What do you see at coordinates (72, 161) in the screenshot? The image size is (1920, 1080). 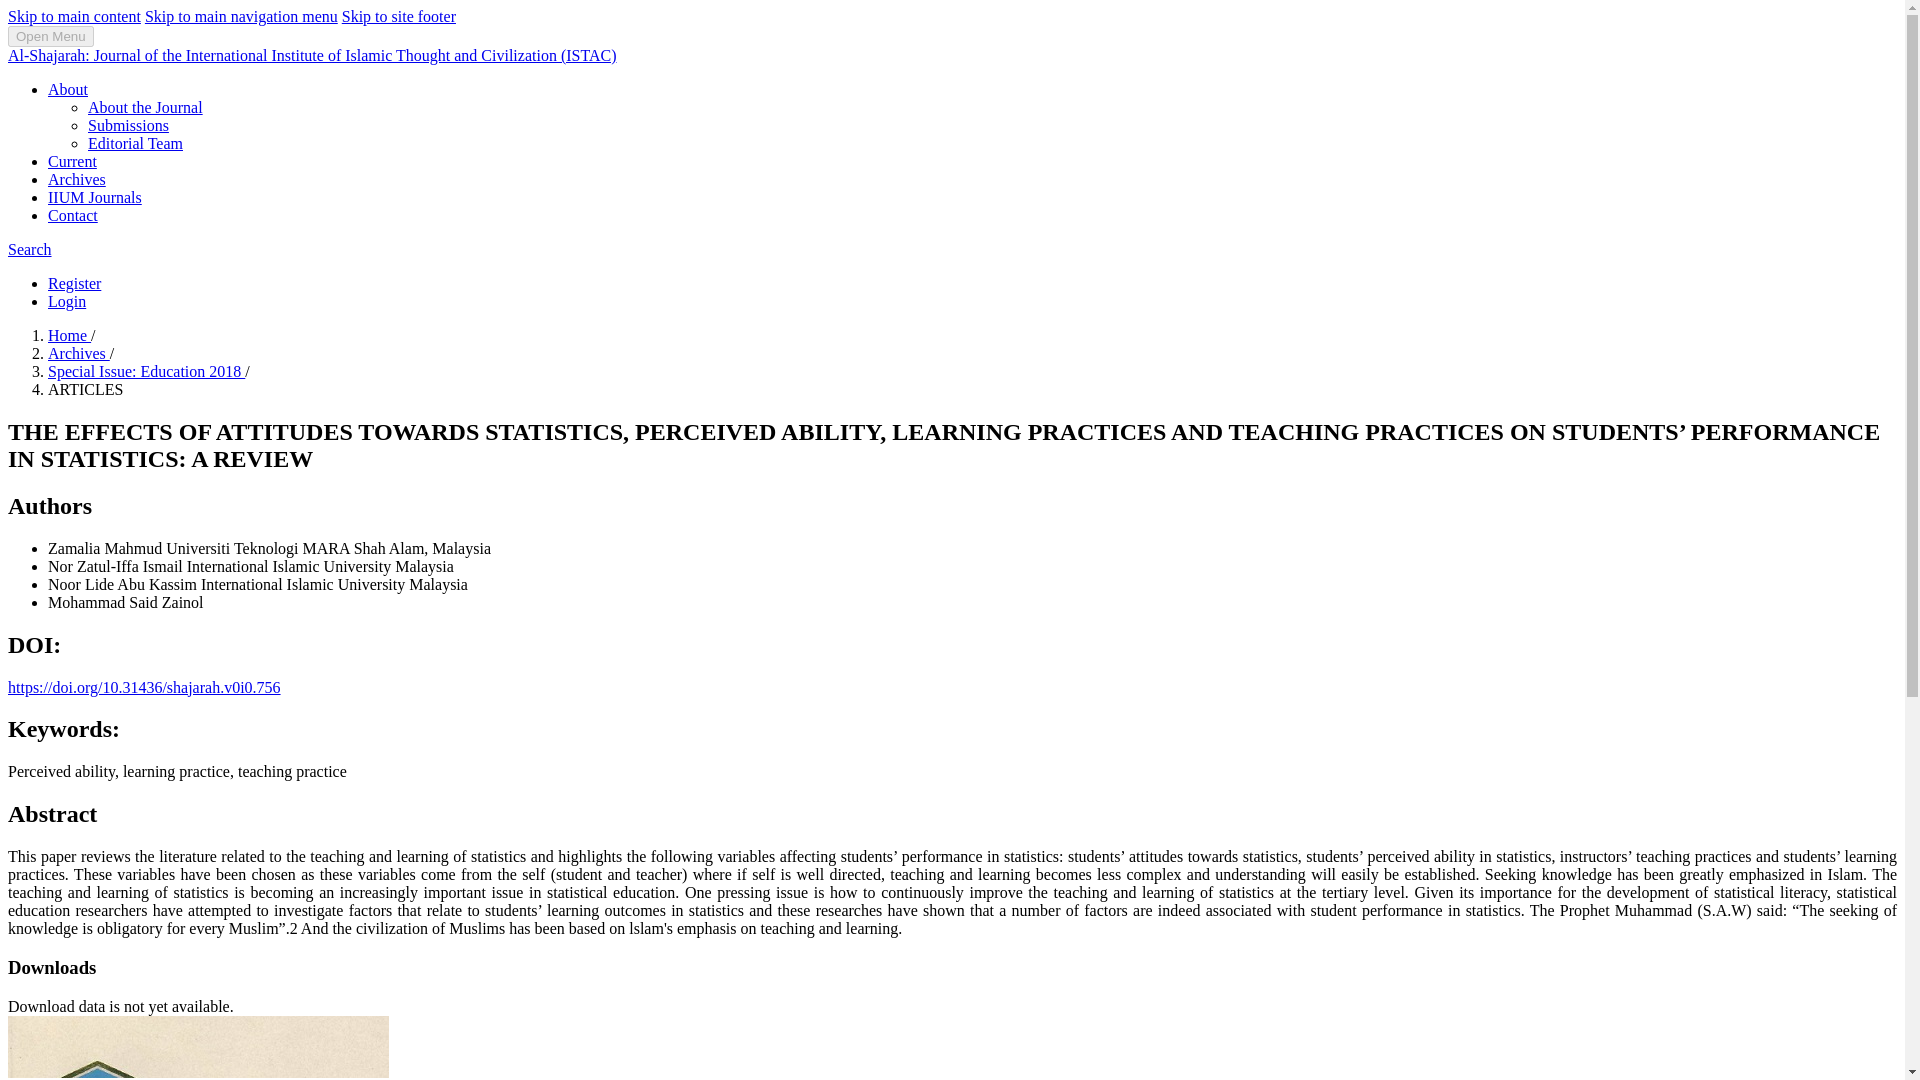 I see `Current` at bounding box center [72, 161].